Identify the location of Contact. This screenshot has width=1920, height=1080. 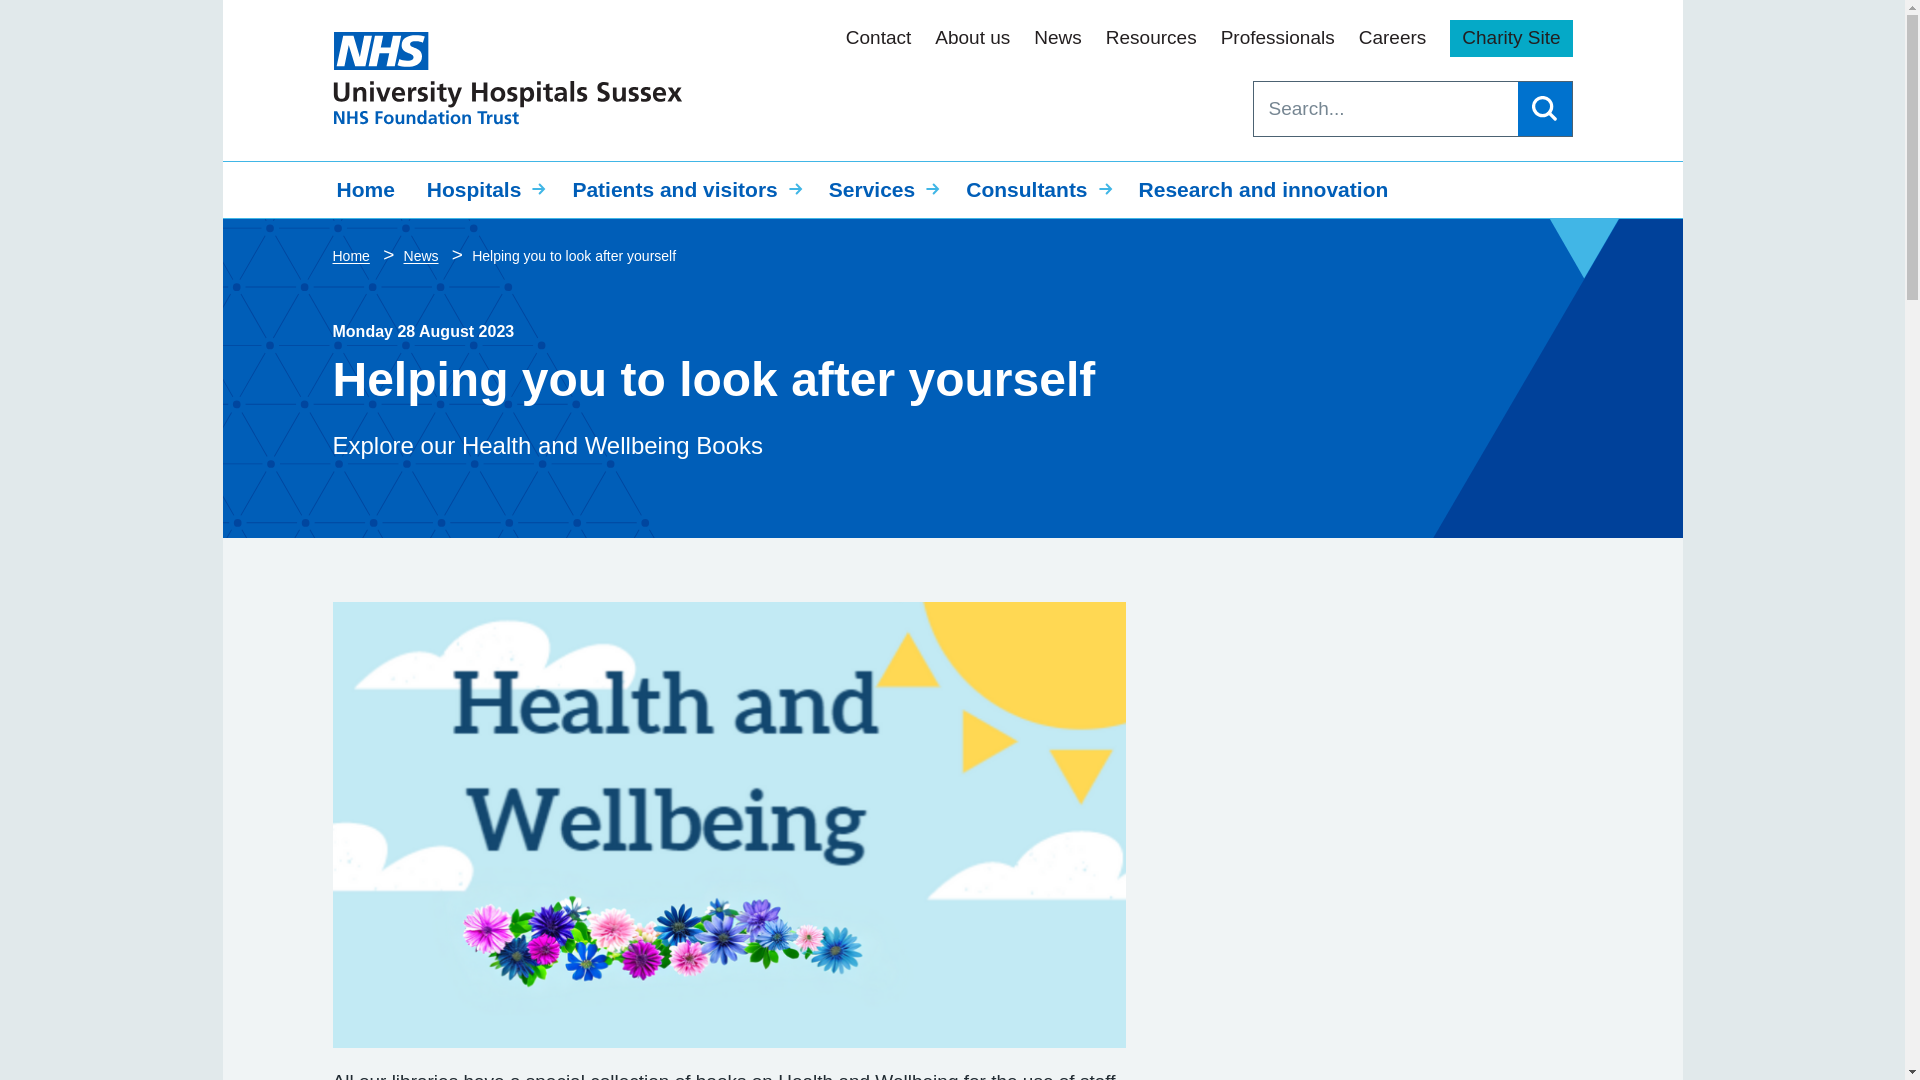
(878, 38).